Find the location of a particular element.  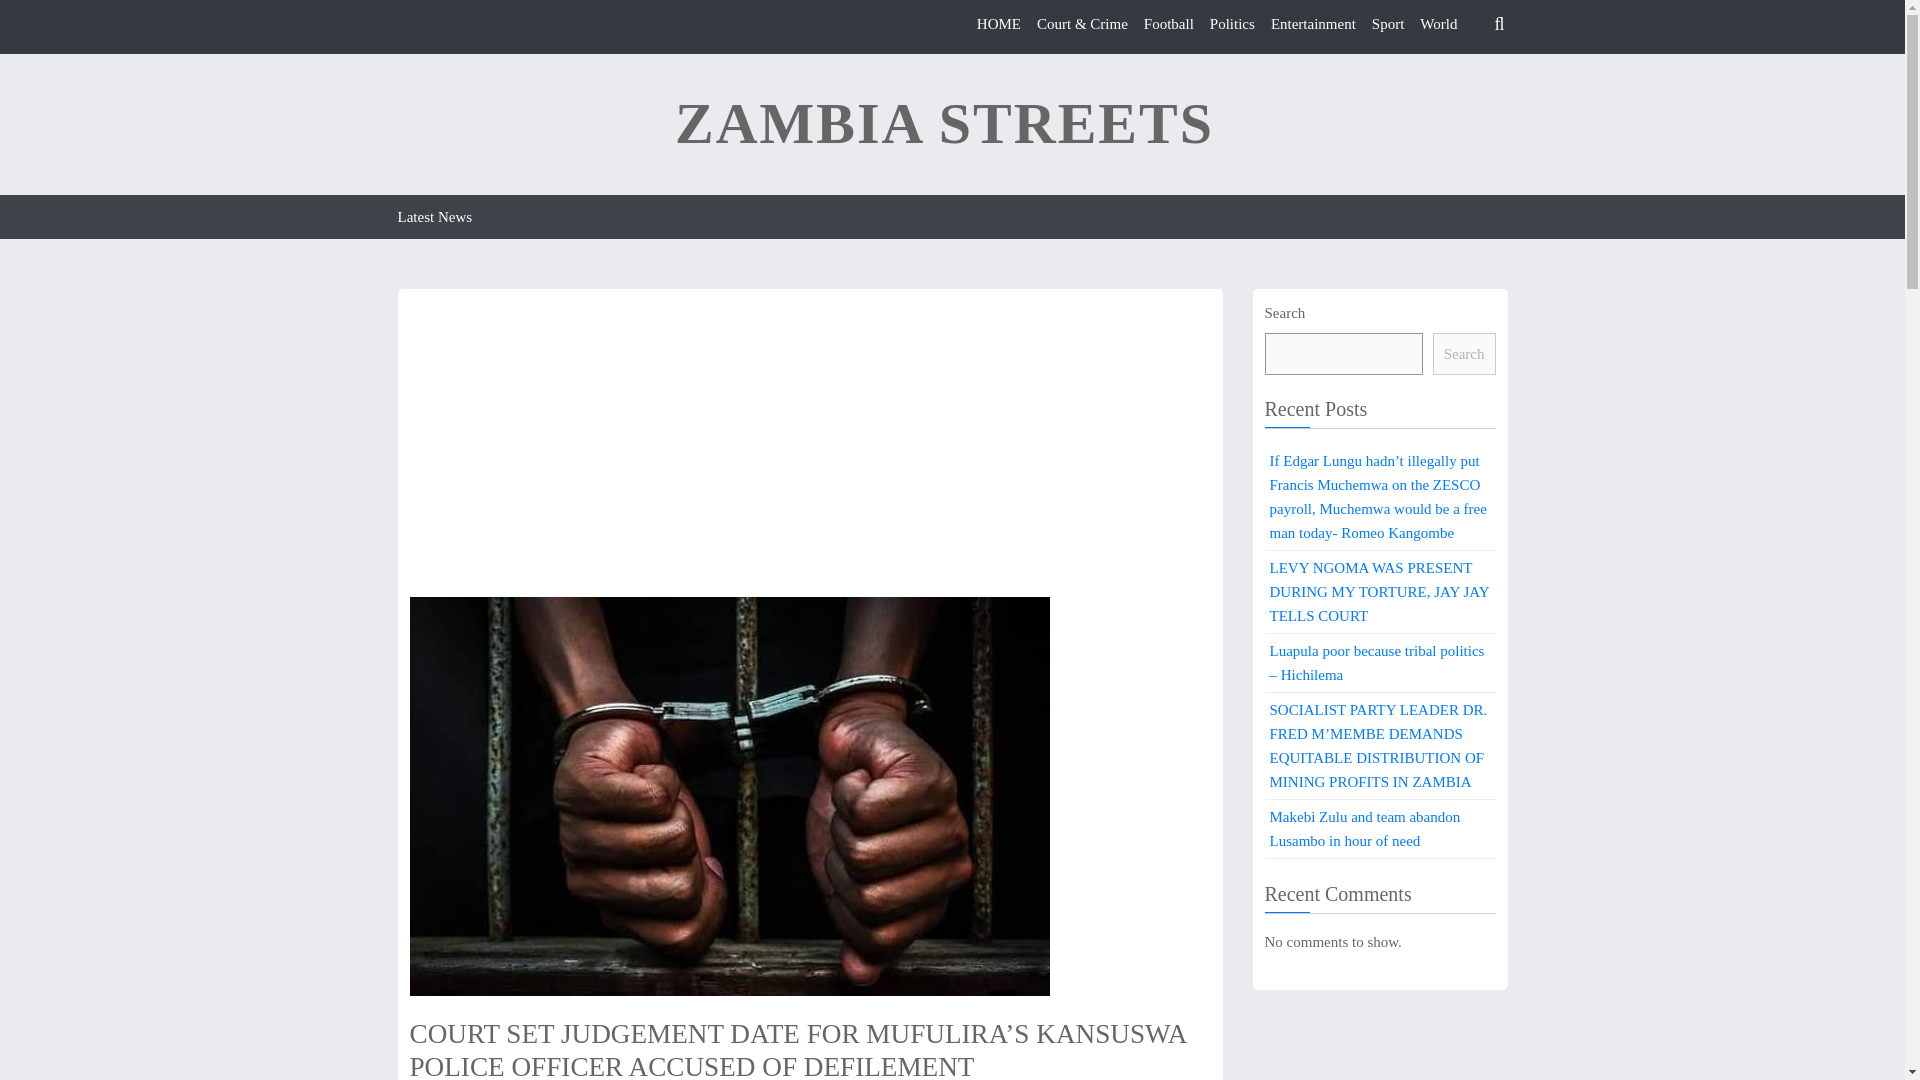

Entertainment is located at coordinates (1313, 24).